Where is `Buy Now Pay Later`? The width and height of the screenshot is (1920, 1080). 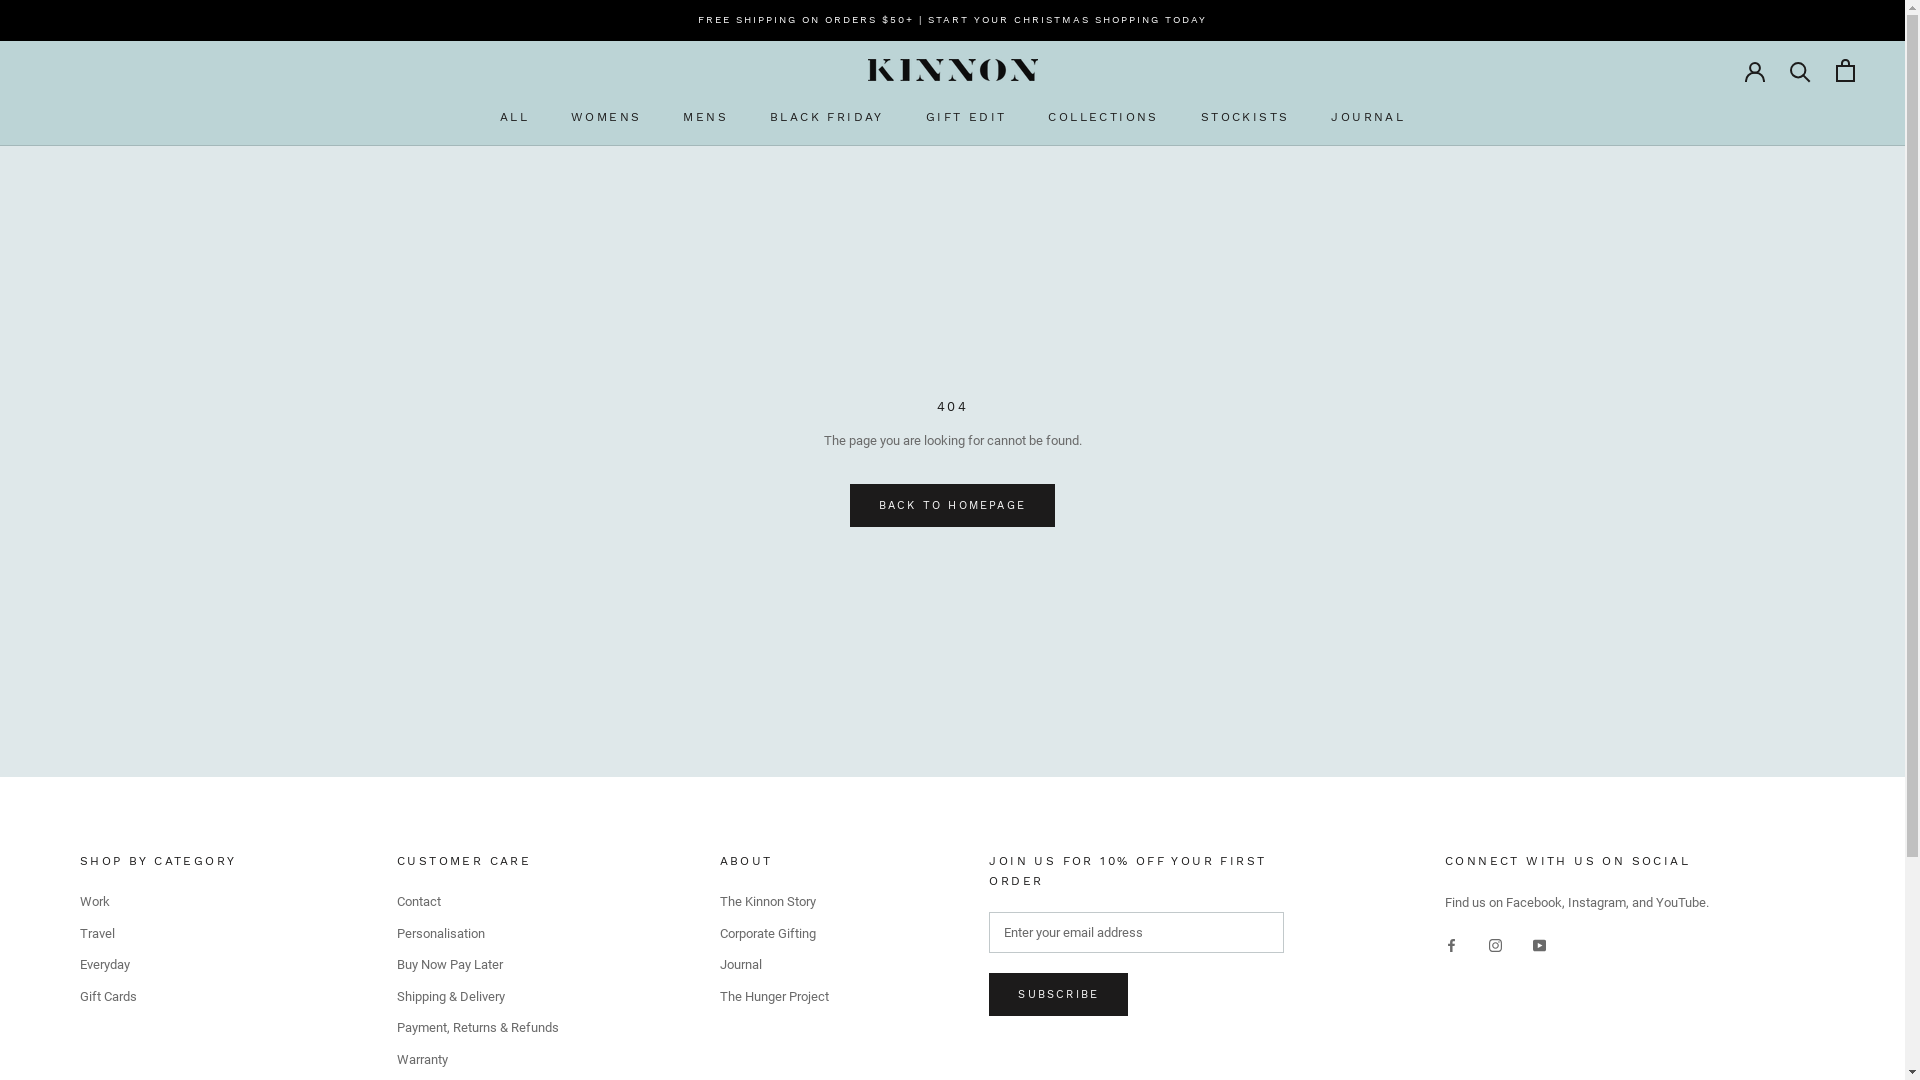
Buy Now Pay Later is located at coordinates (478, 965).